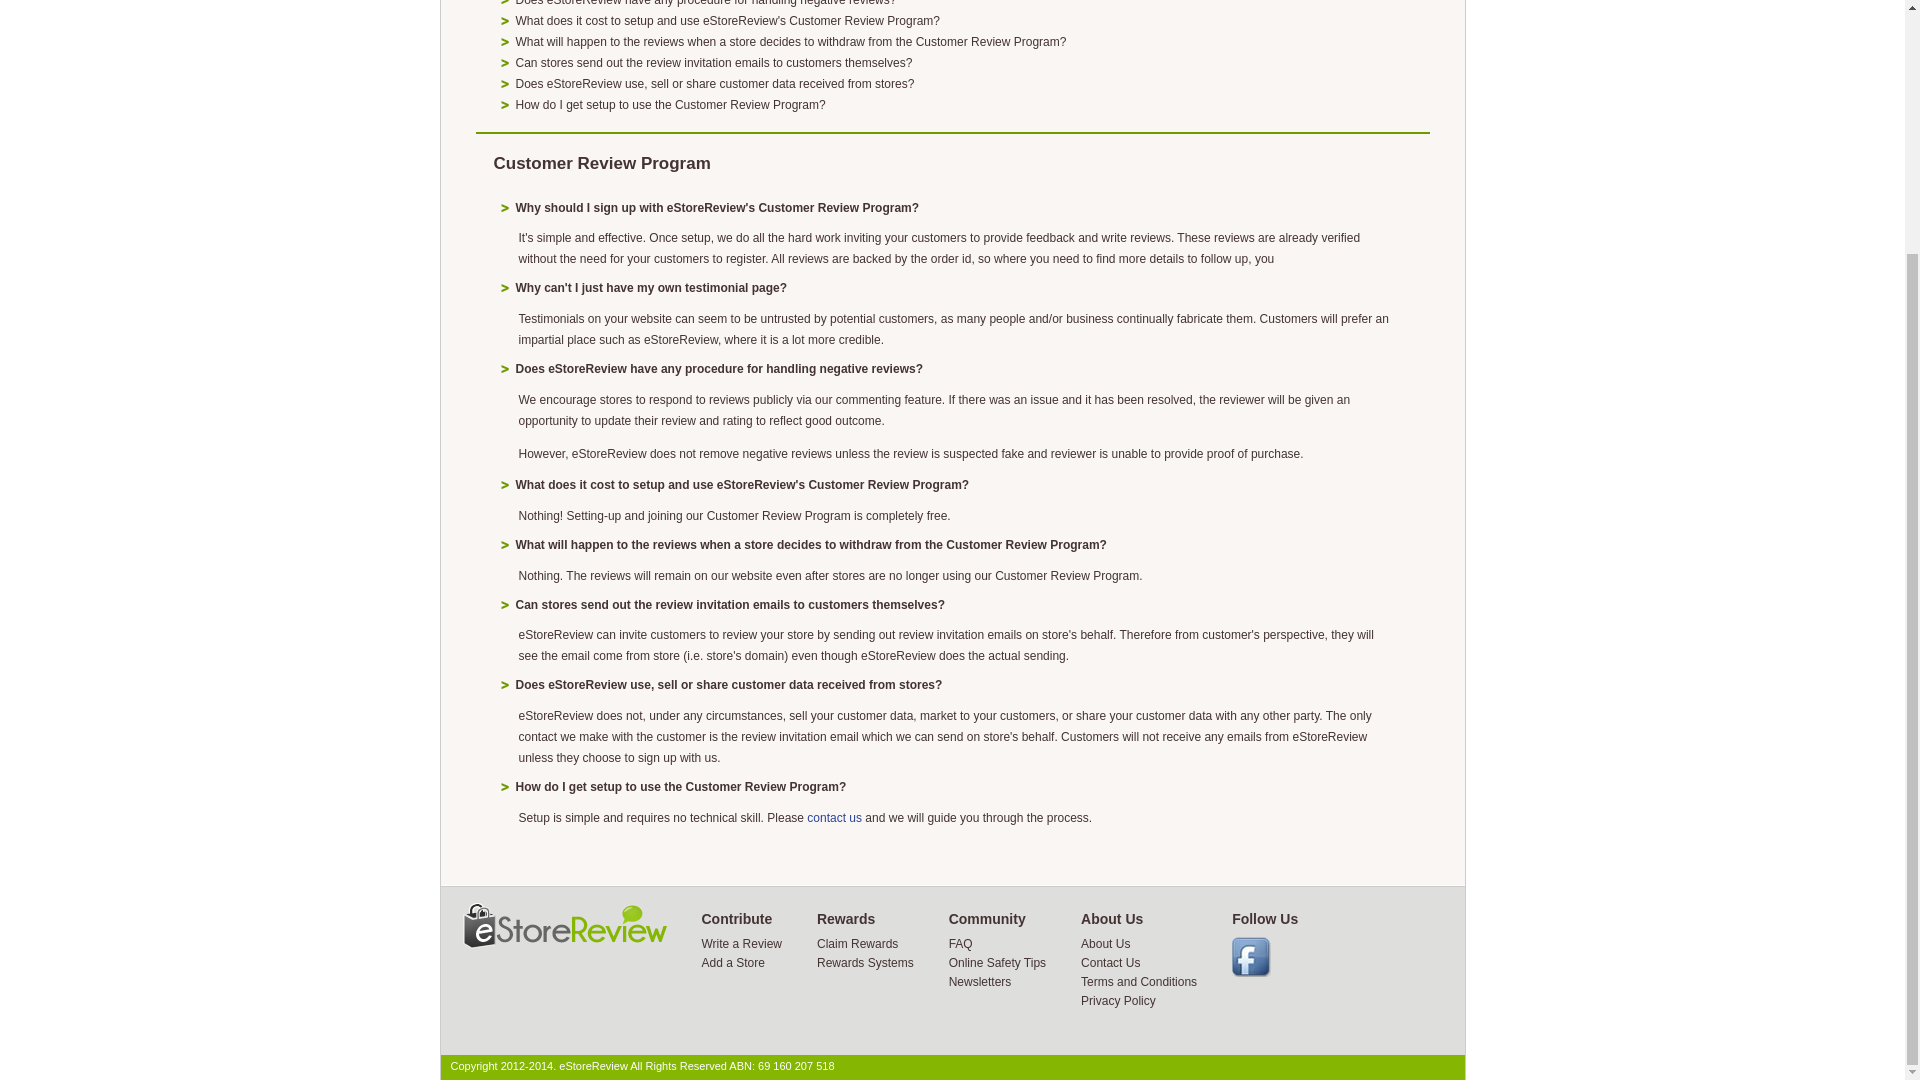 Image resolution: width=1920 pixels, height=1080 pixels. Describe the element at coordinates (670, 105) in the screenshot. I see `How do I get setup to use the Customer Review Program?` at that location.